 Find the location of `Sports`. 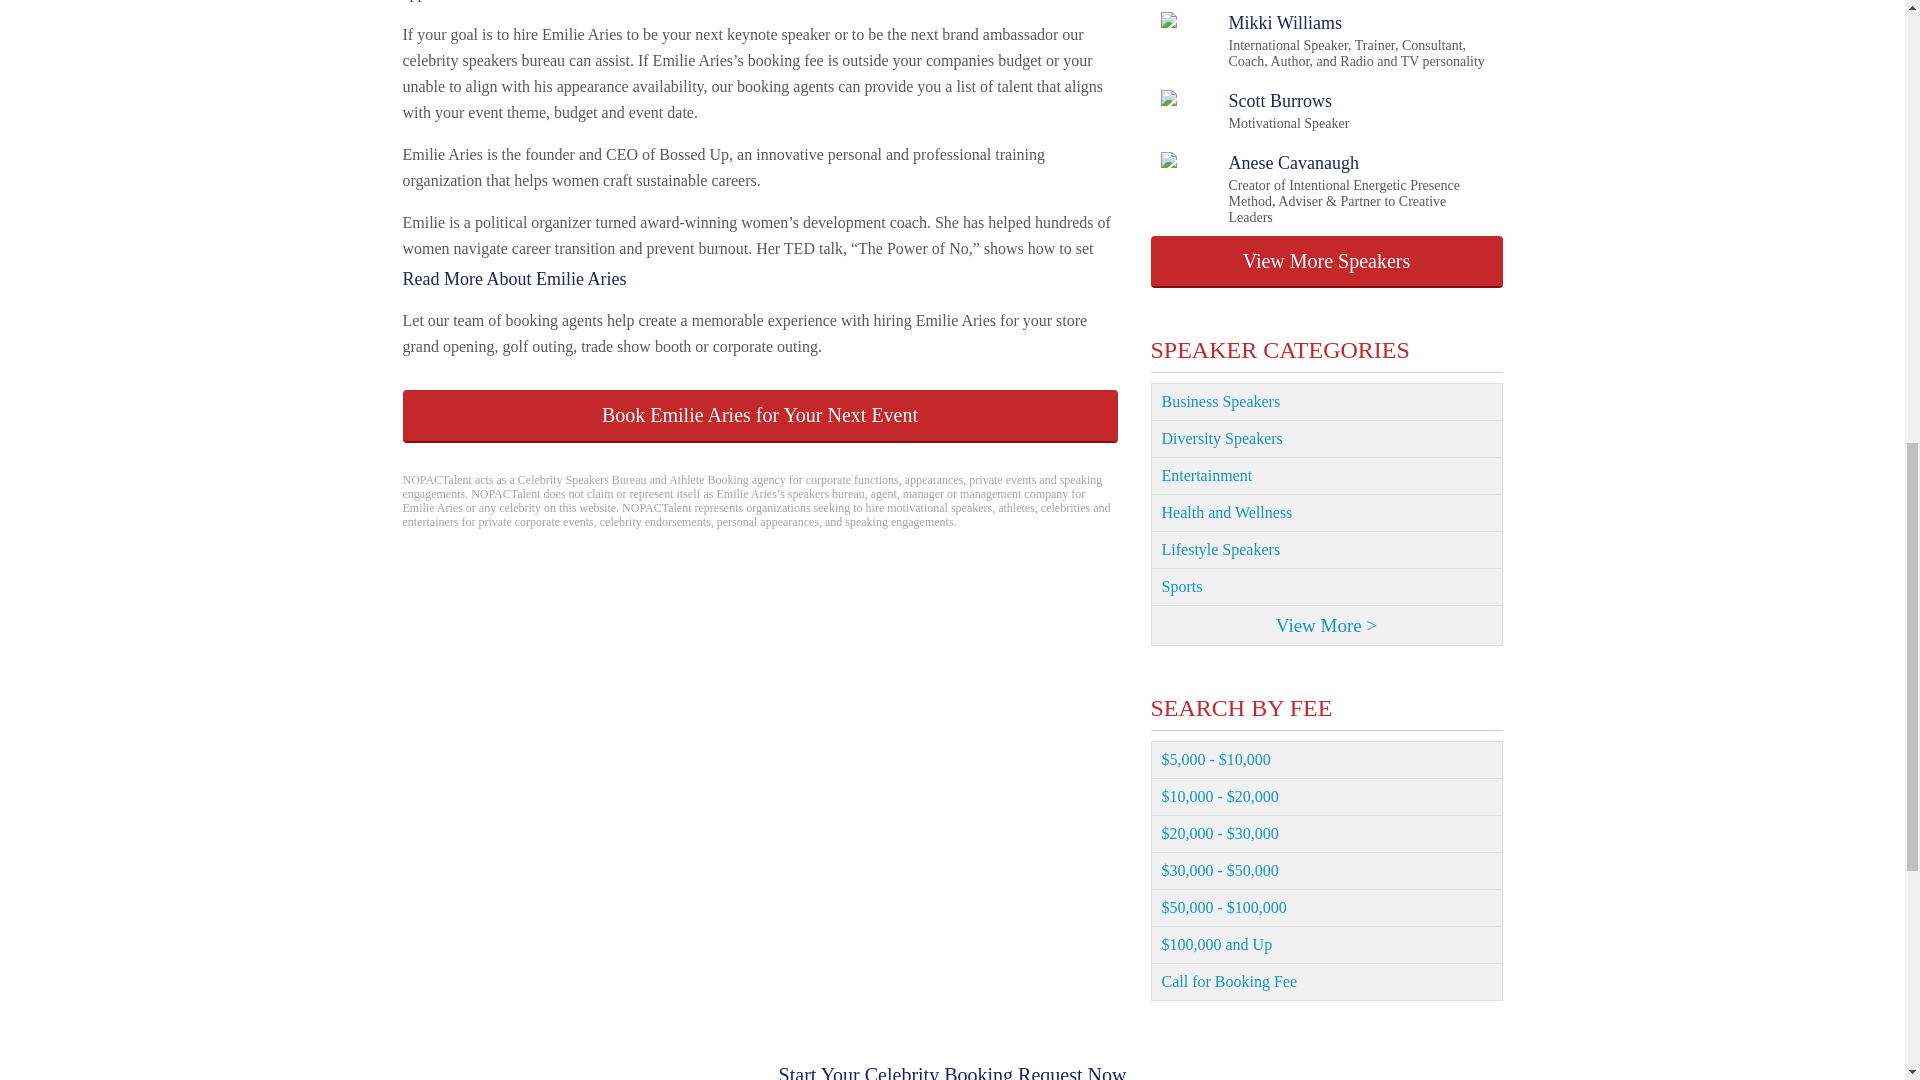

Sports is located at coordinates (1326, 262).